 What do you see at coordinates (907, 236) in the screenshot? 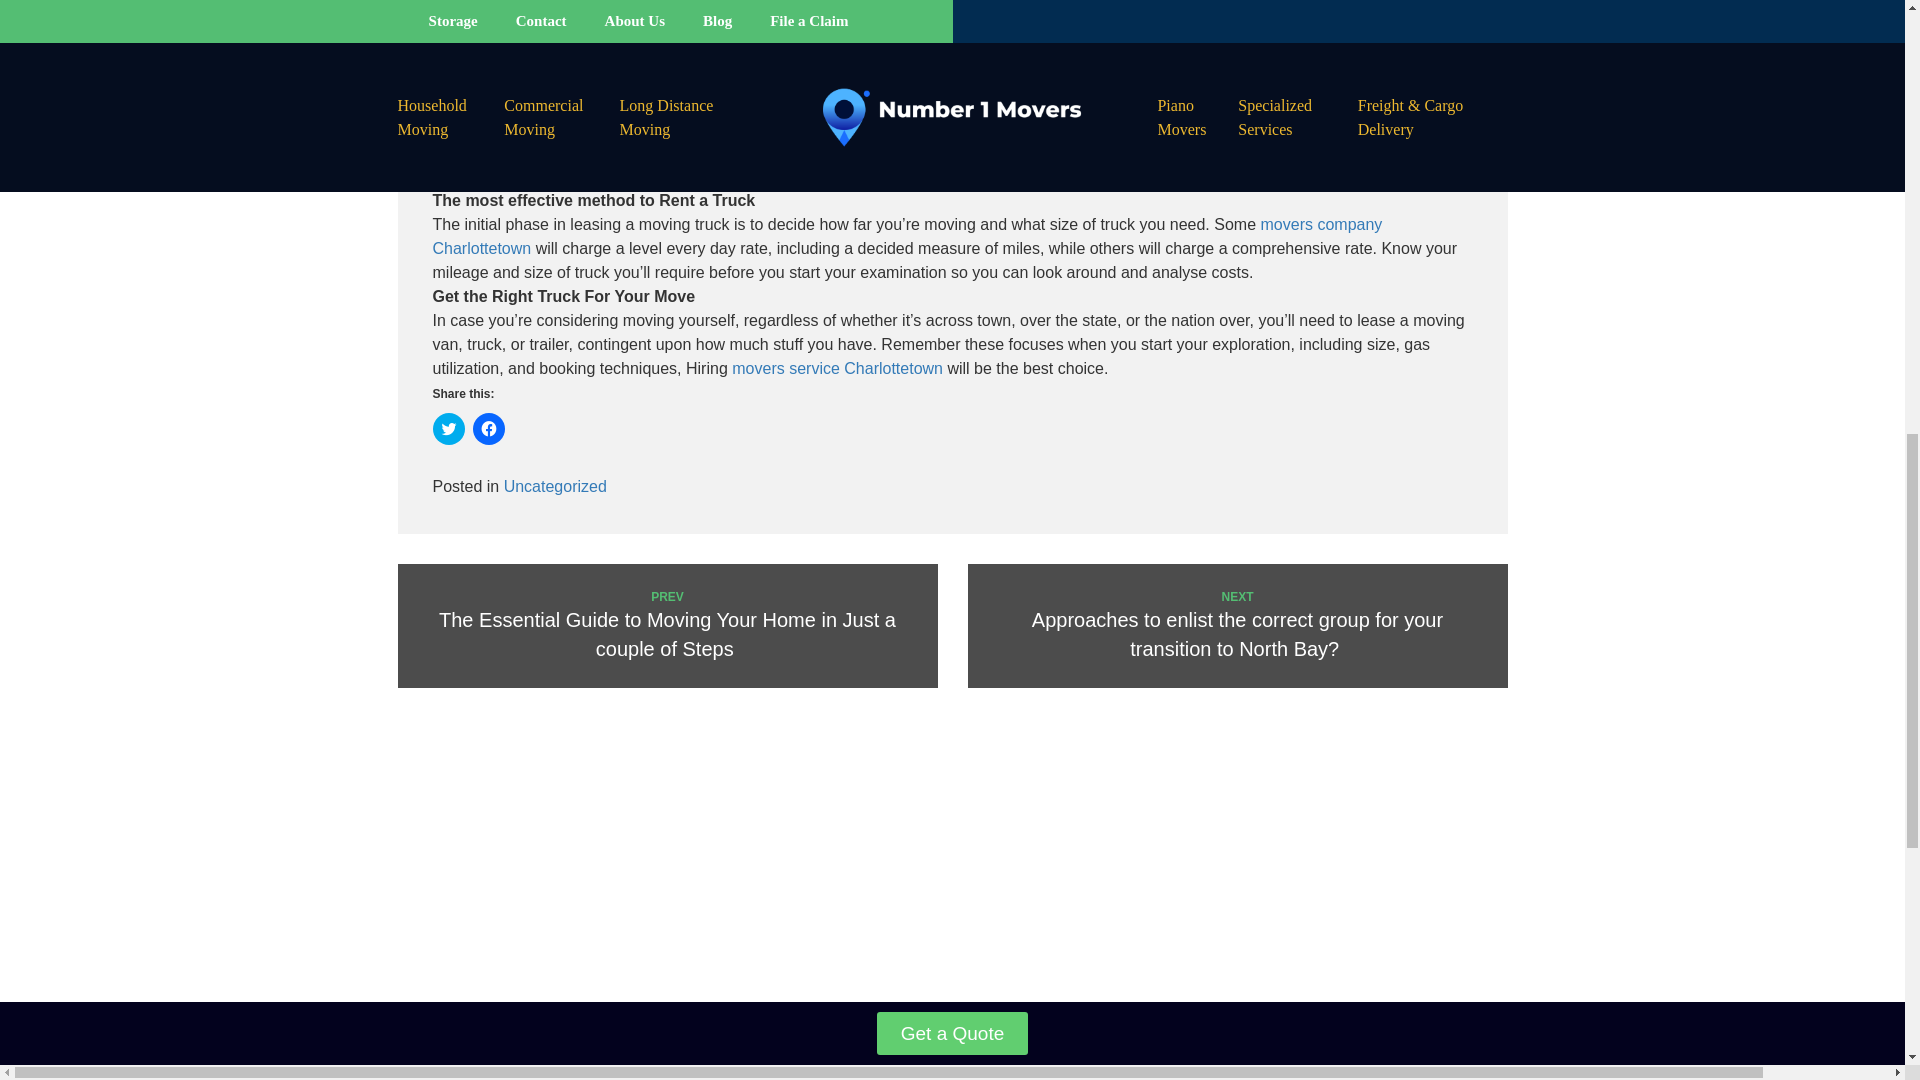
I see `movers company Charlottetown` at bounding box center [907, 236].